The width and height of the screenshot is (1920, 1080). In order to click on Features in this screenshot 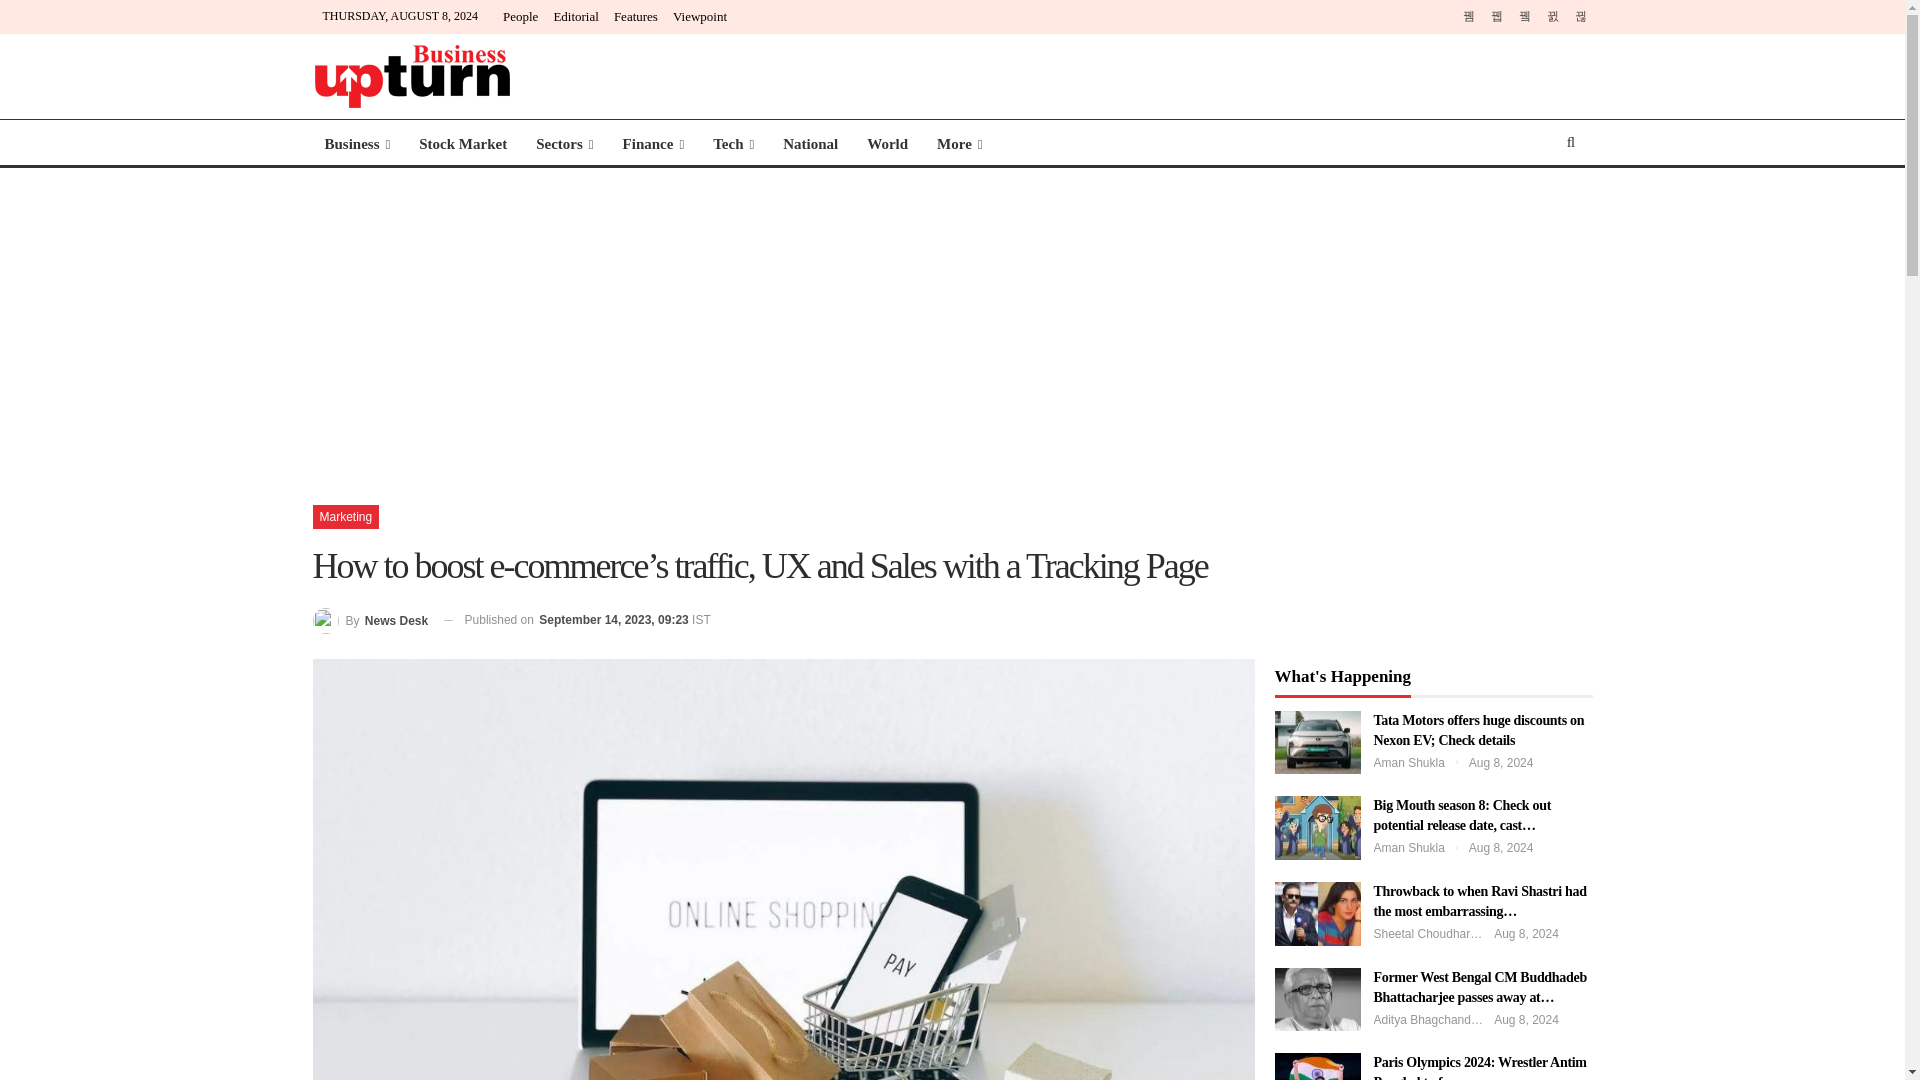, I will do `click(636, 16)`.